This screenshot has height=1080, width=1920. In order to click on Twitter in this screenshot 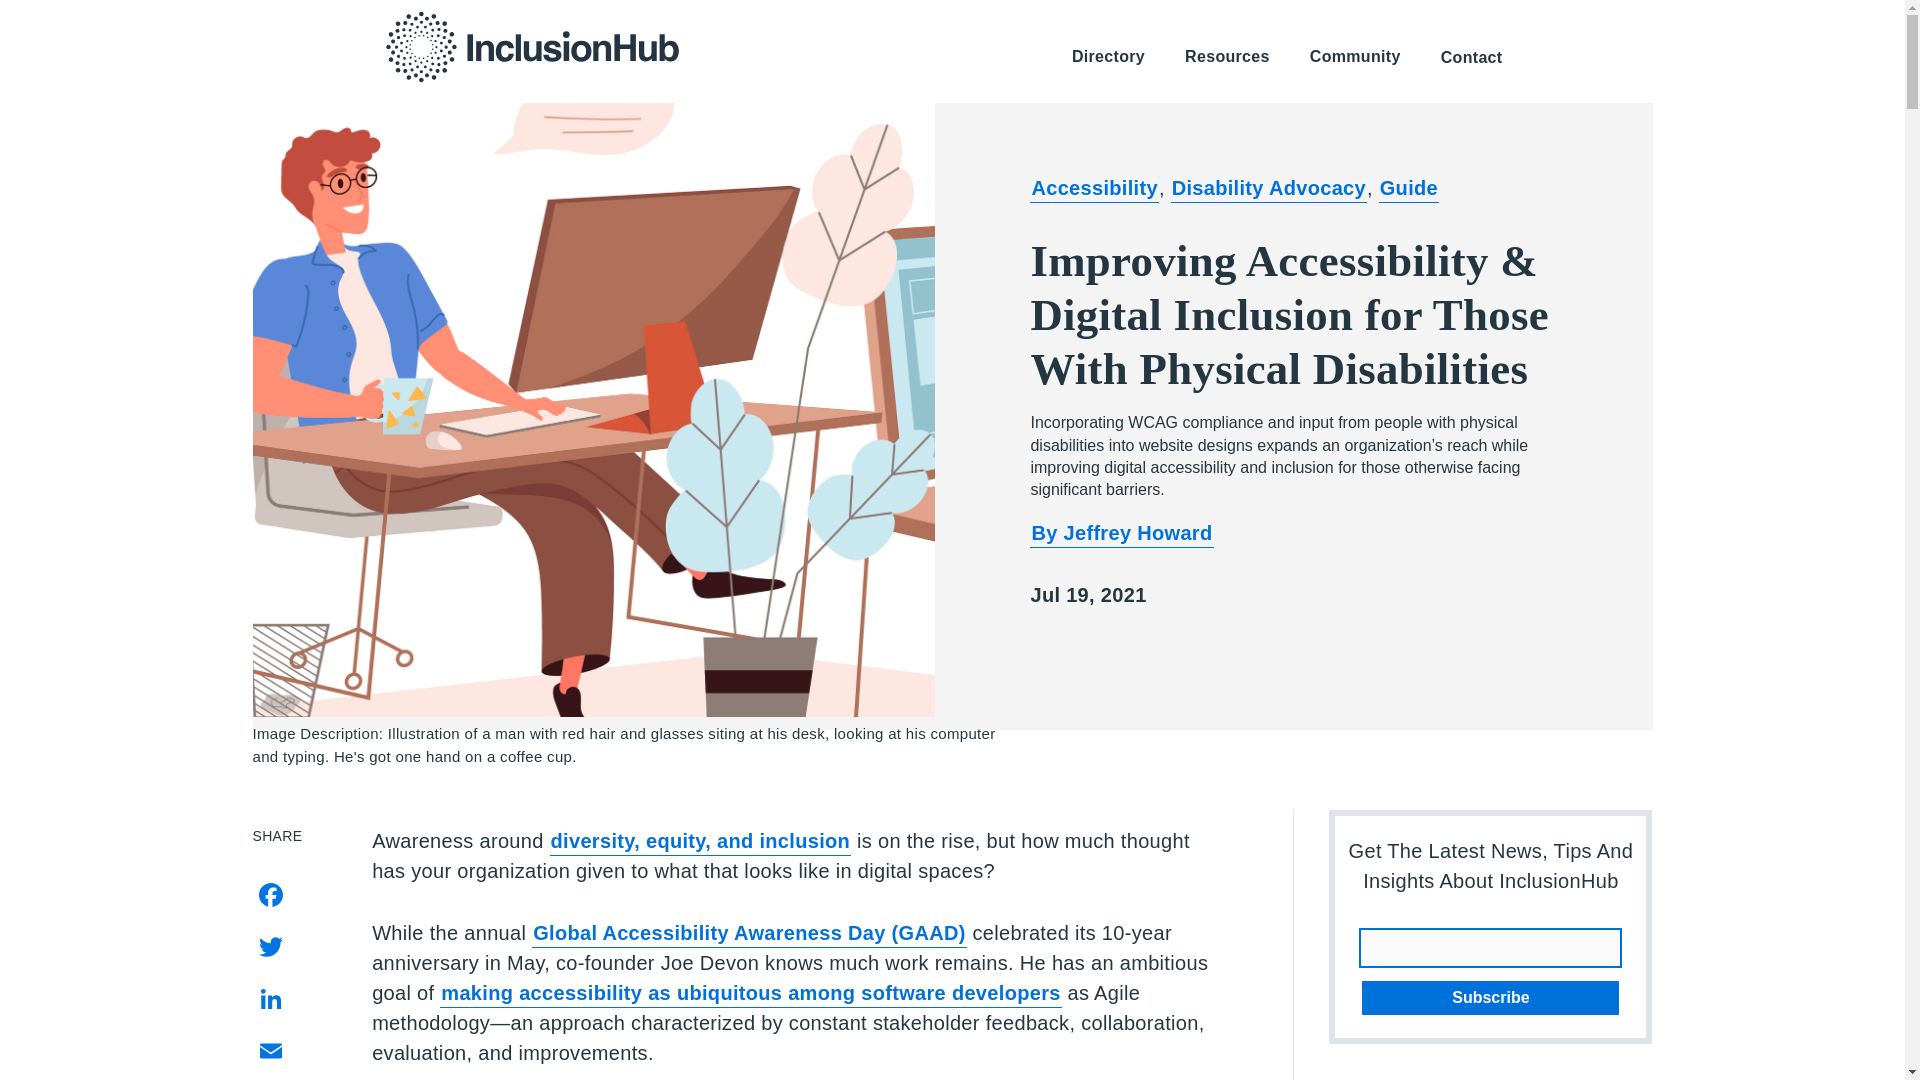, I will do `click(294, 946)`.